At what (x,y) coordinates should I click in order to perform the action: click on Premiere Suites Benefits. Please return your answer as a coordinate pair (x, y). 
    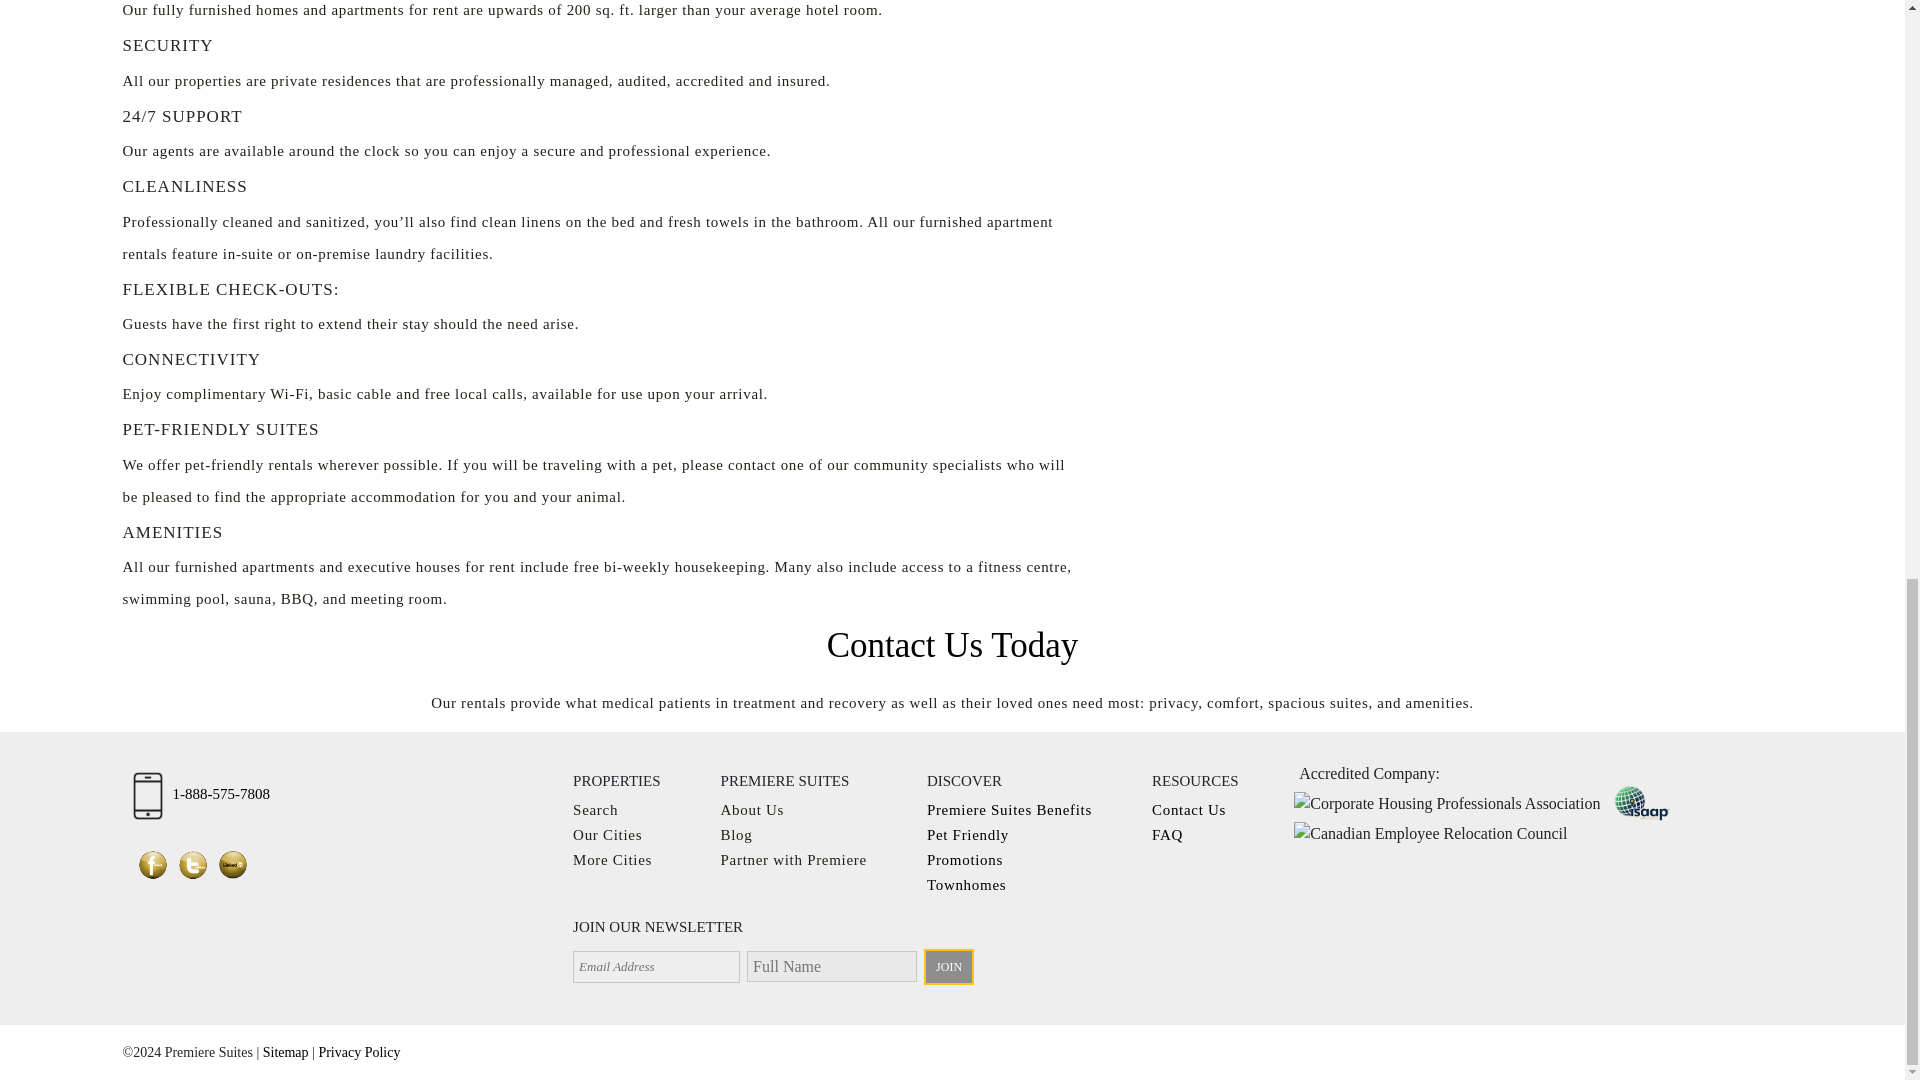
    Looking at the image, I should click on (1010, 810).